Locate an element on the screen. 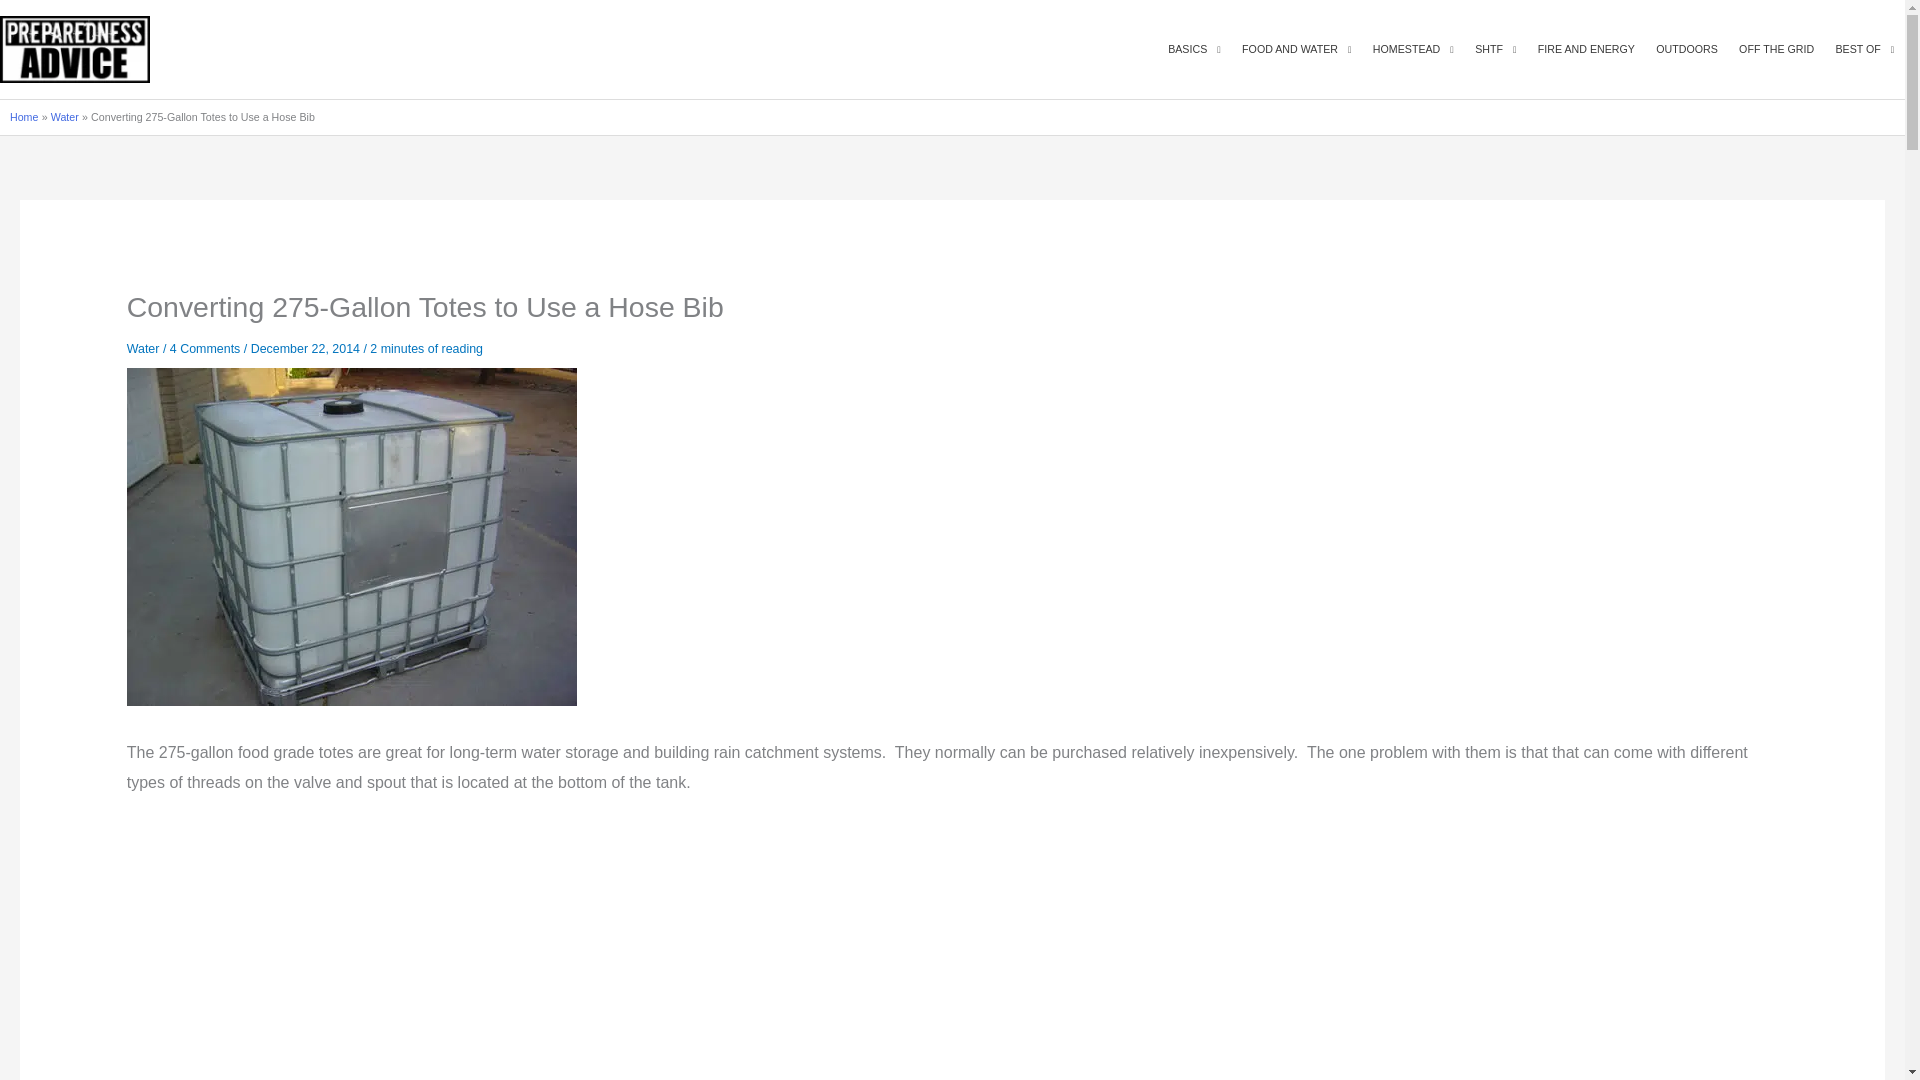  FOOD AND WATER is located at coordinates (1296, 50).